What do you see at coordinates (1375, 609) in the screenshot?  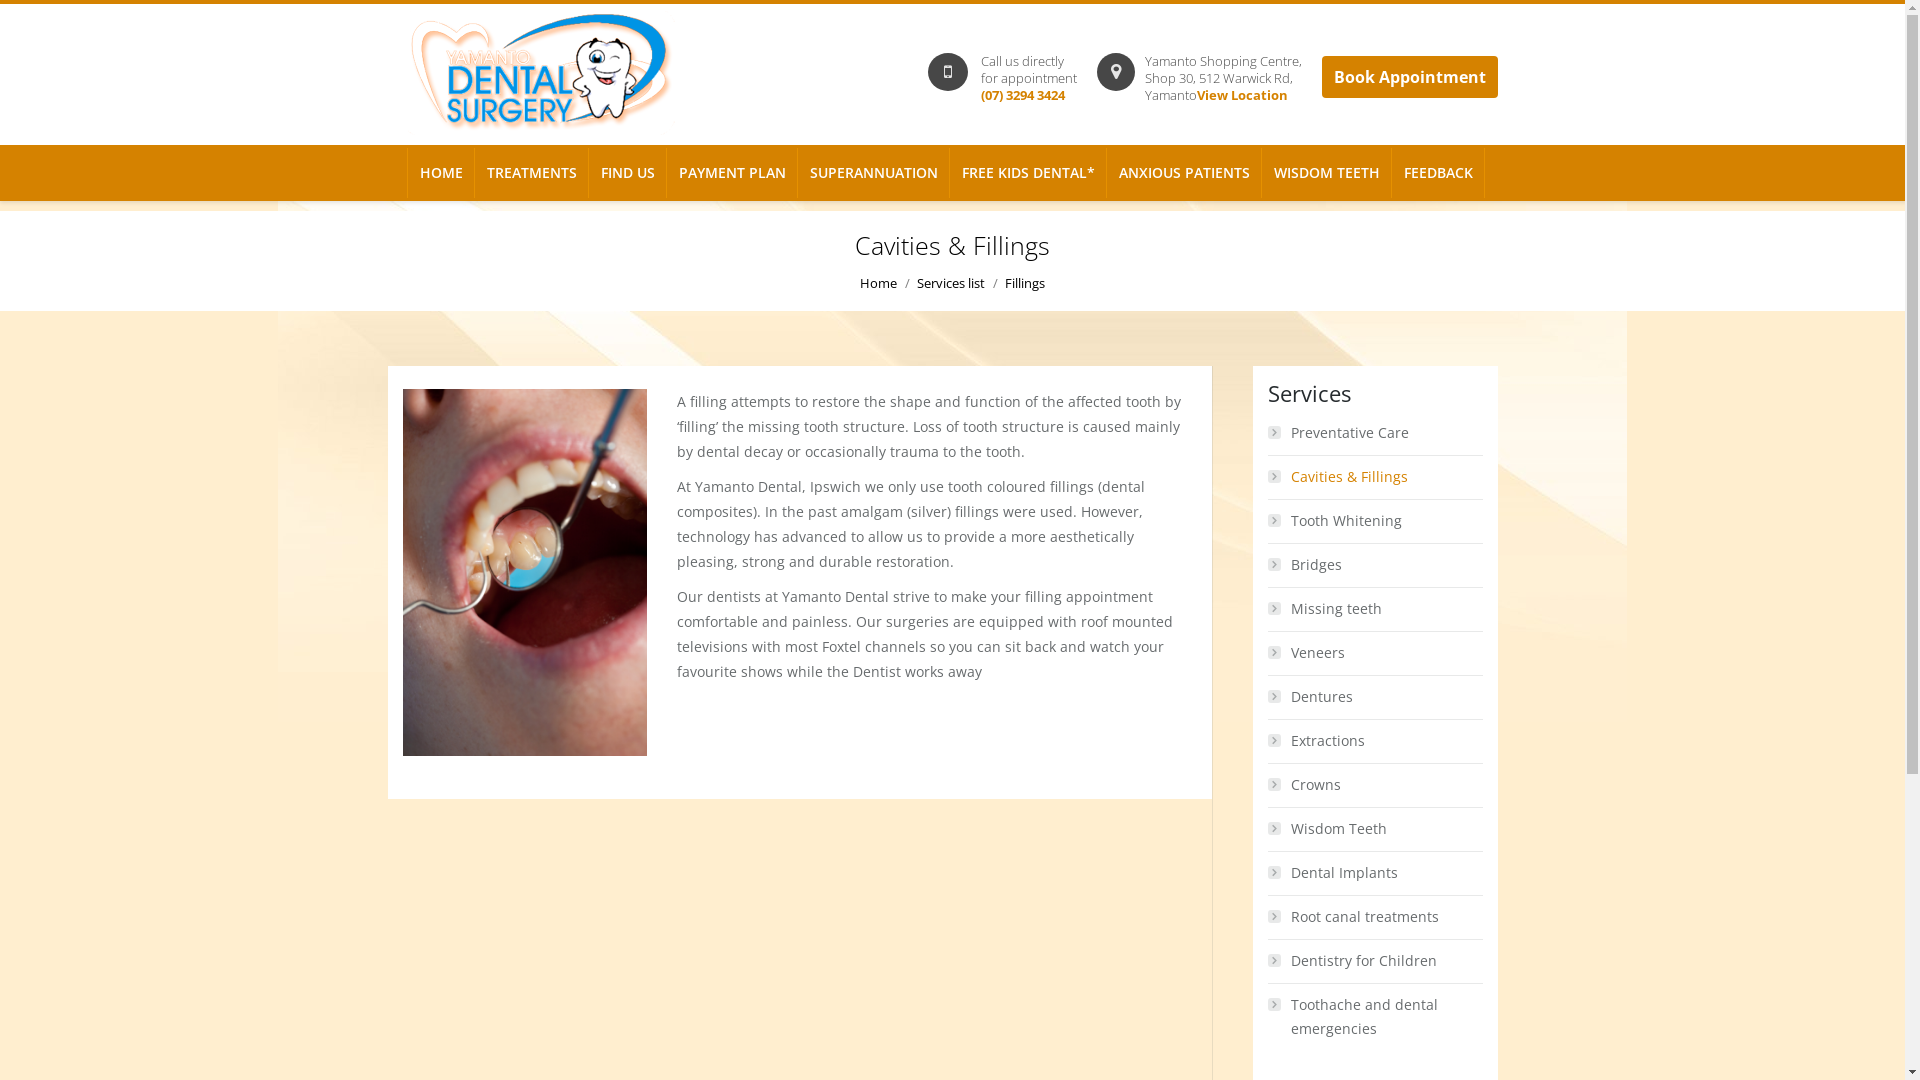 I see `Missing teeth` at bounding box center [1375, 609].